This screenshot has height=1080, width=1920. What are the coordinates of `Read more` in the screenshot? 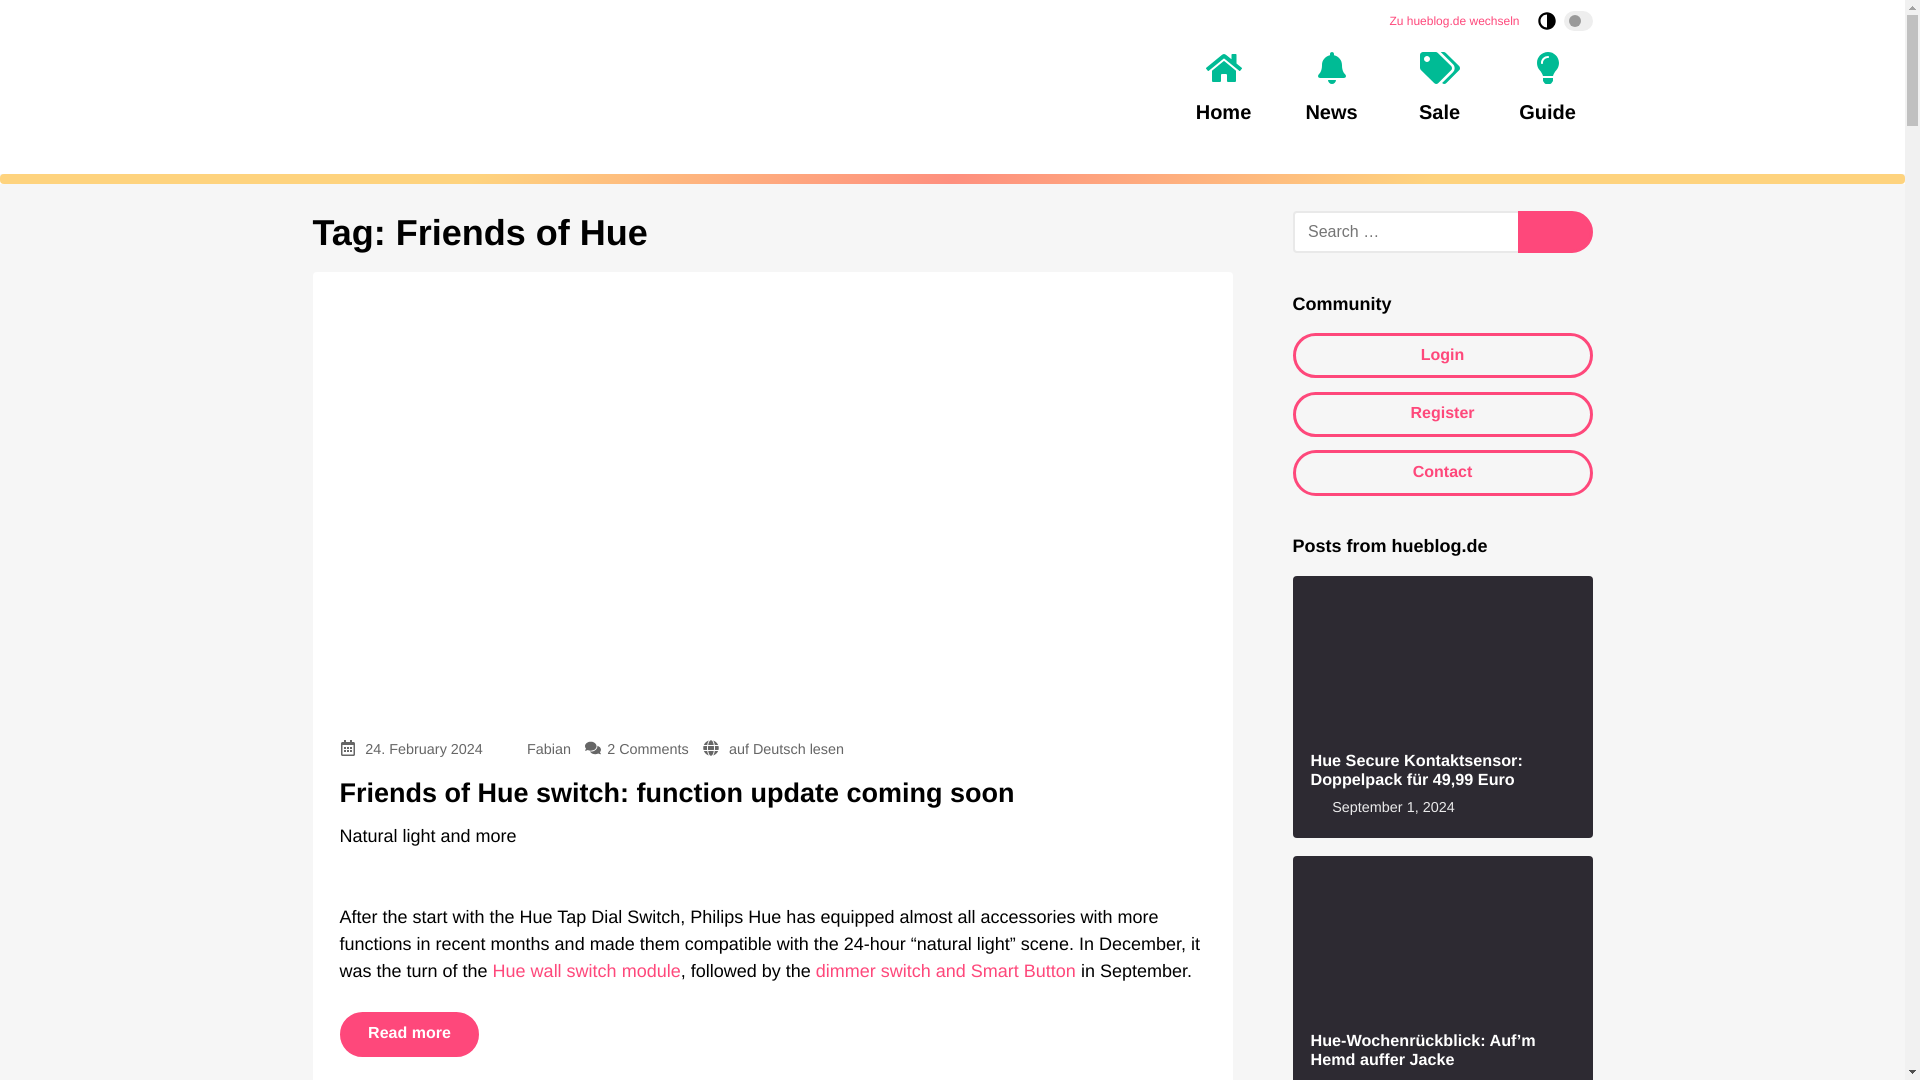 It's located at (410, 1034).